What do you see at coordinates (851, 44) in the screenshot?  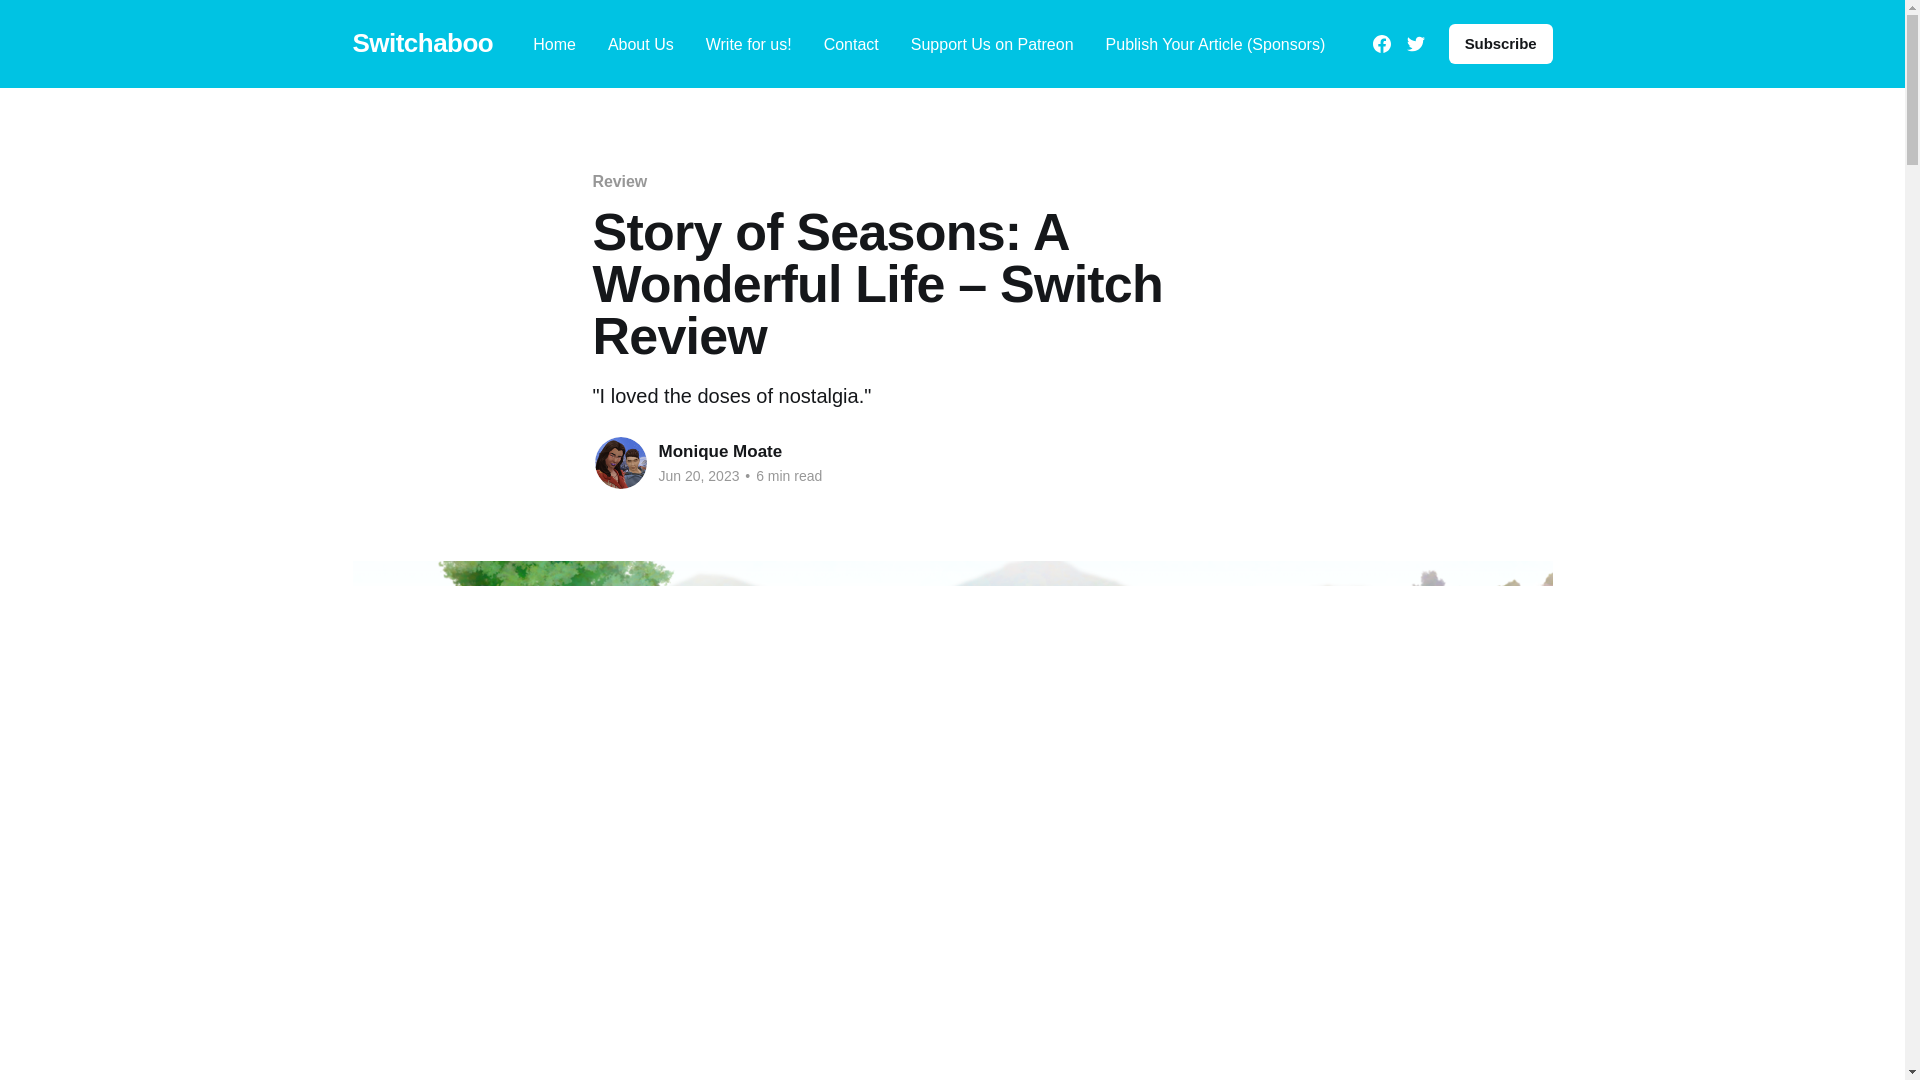 I see `Contact` at bounding box center [851, 44].